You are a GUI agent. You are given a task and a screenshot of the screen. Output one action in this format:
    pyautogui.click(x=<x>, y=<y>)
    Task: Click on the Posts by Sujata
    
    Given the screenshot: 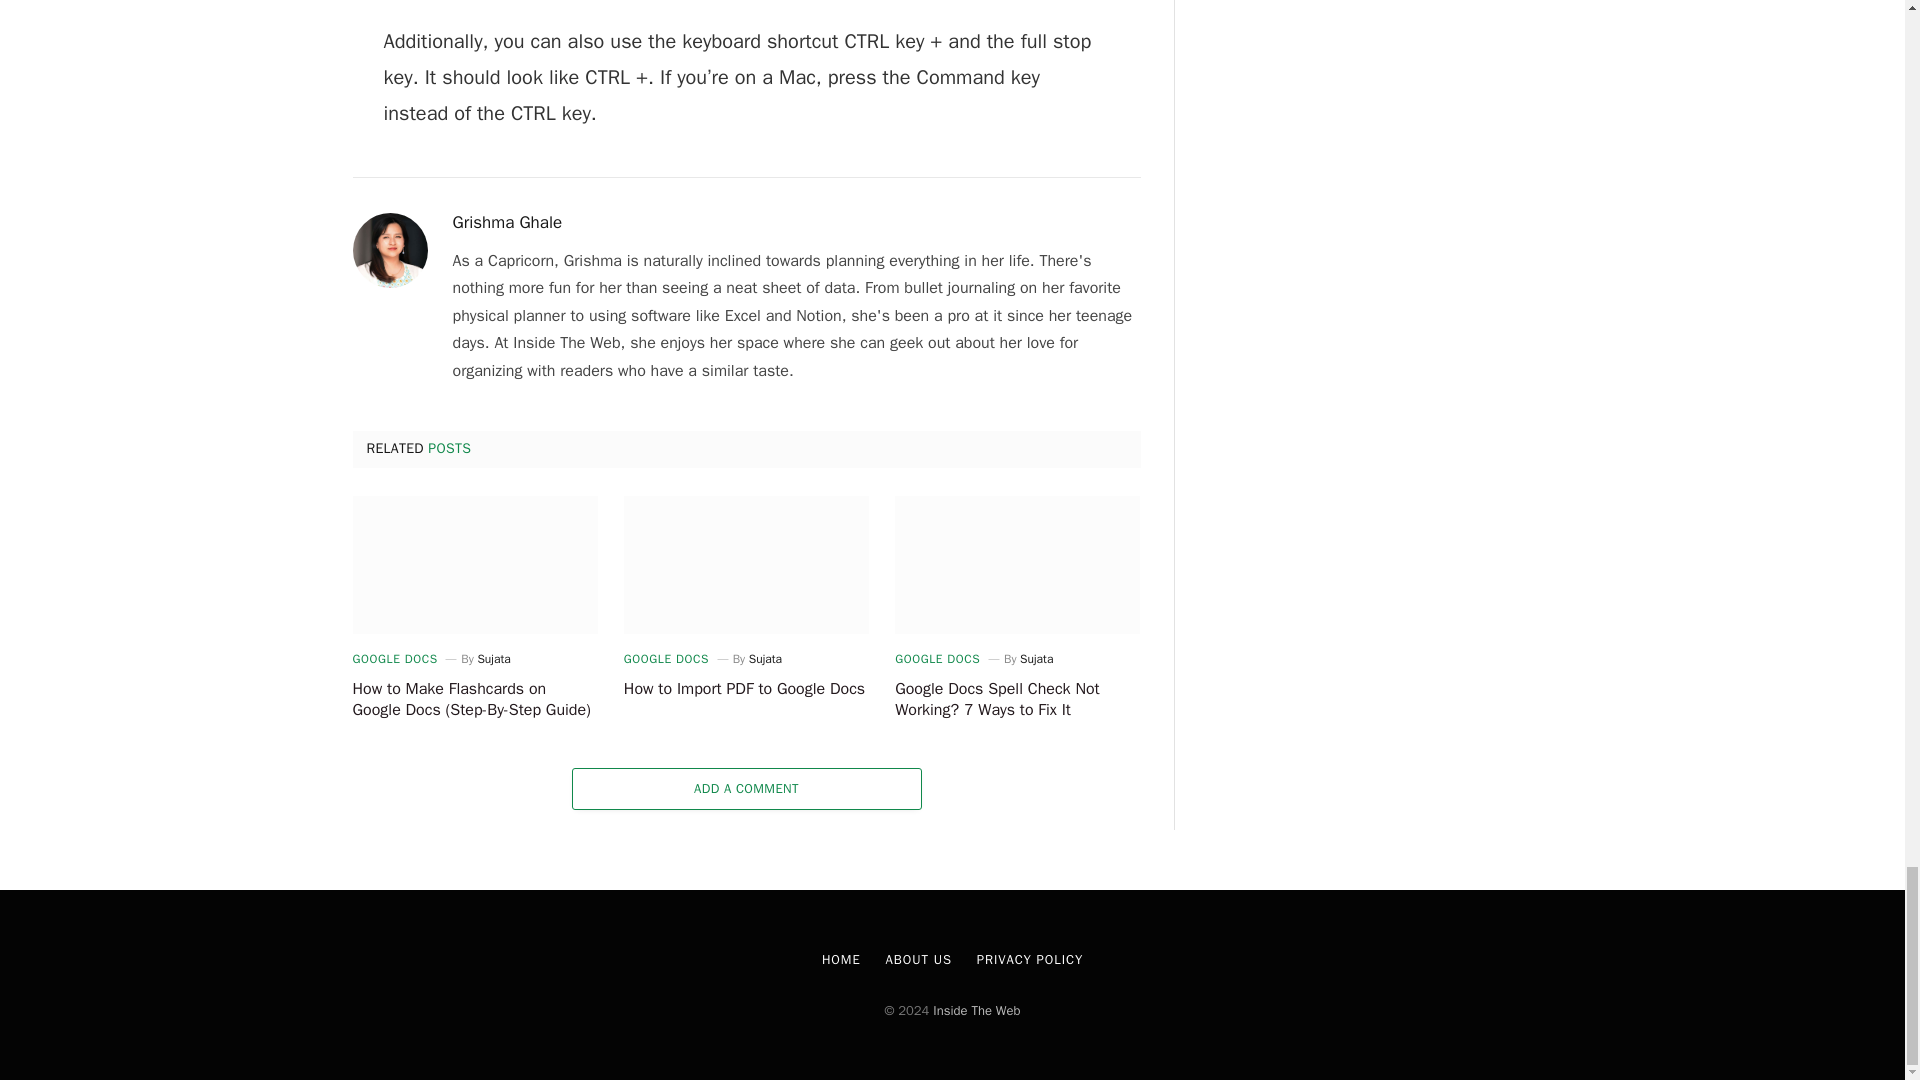 What is the action you would take?
    pyautogui.click(x=764, y=659)
    